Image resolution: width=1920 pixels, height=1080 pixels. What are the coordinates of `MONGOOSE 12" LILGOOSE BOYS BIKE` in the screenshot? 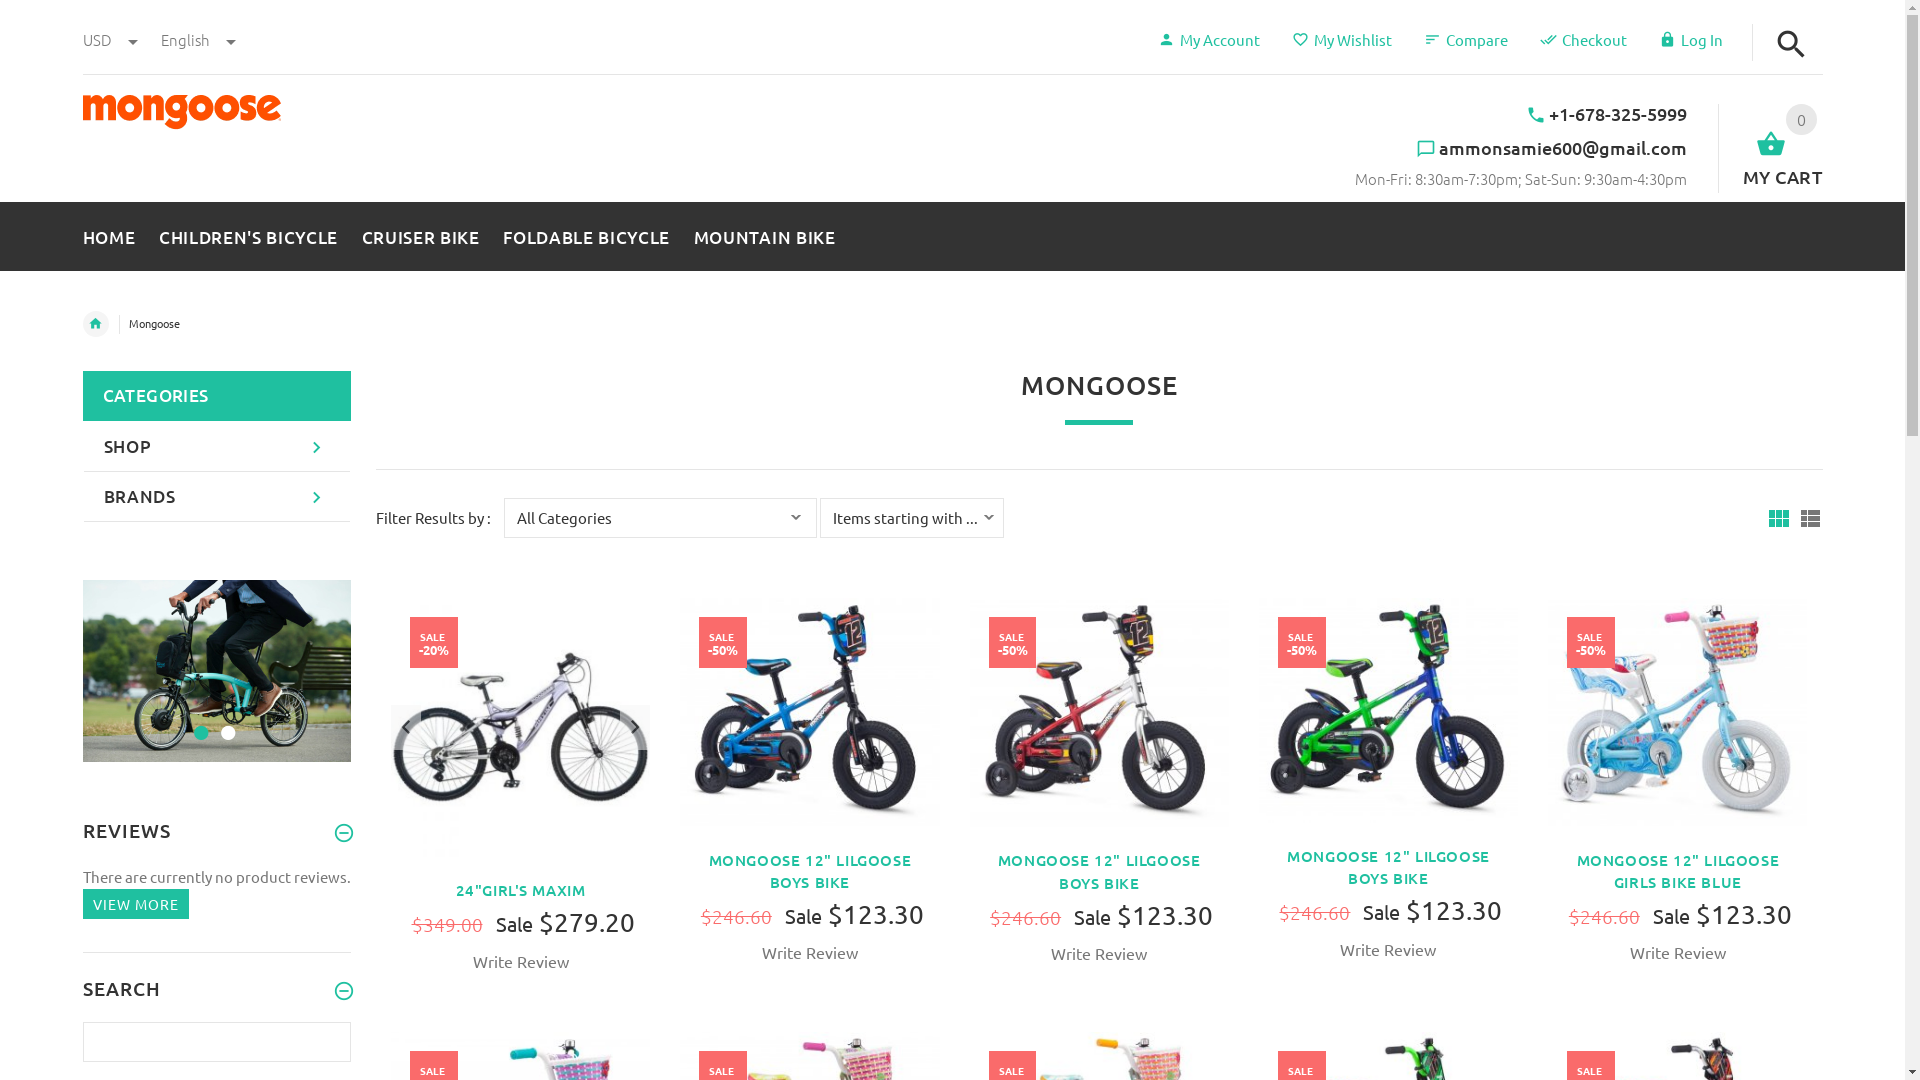 It's located at (1388, 868).